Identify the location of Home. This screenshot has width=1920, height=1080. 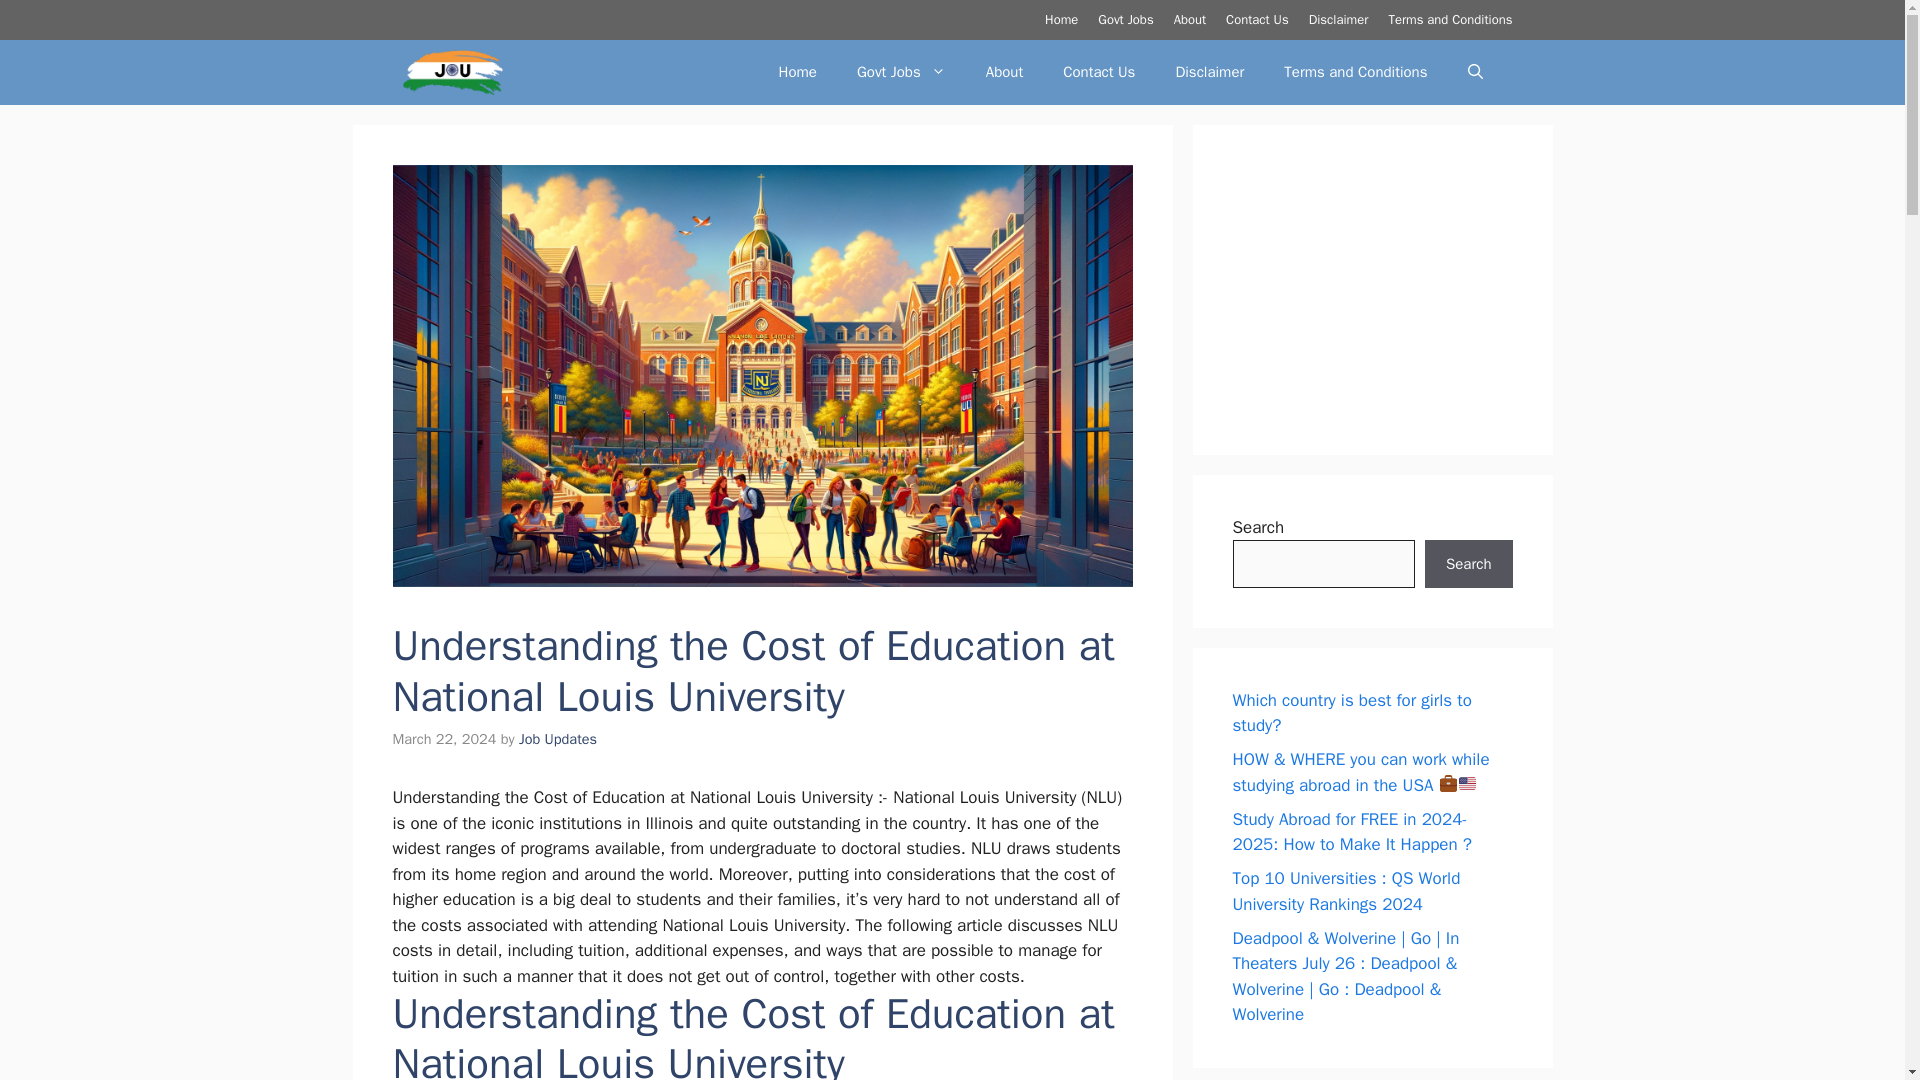
(1060, 19).